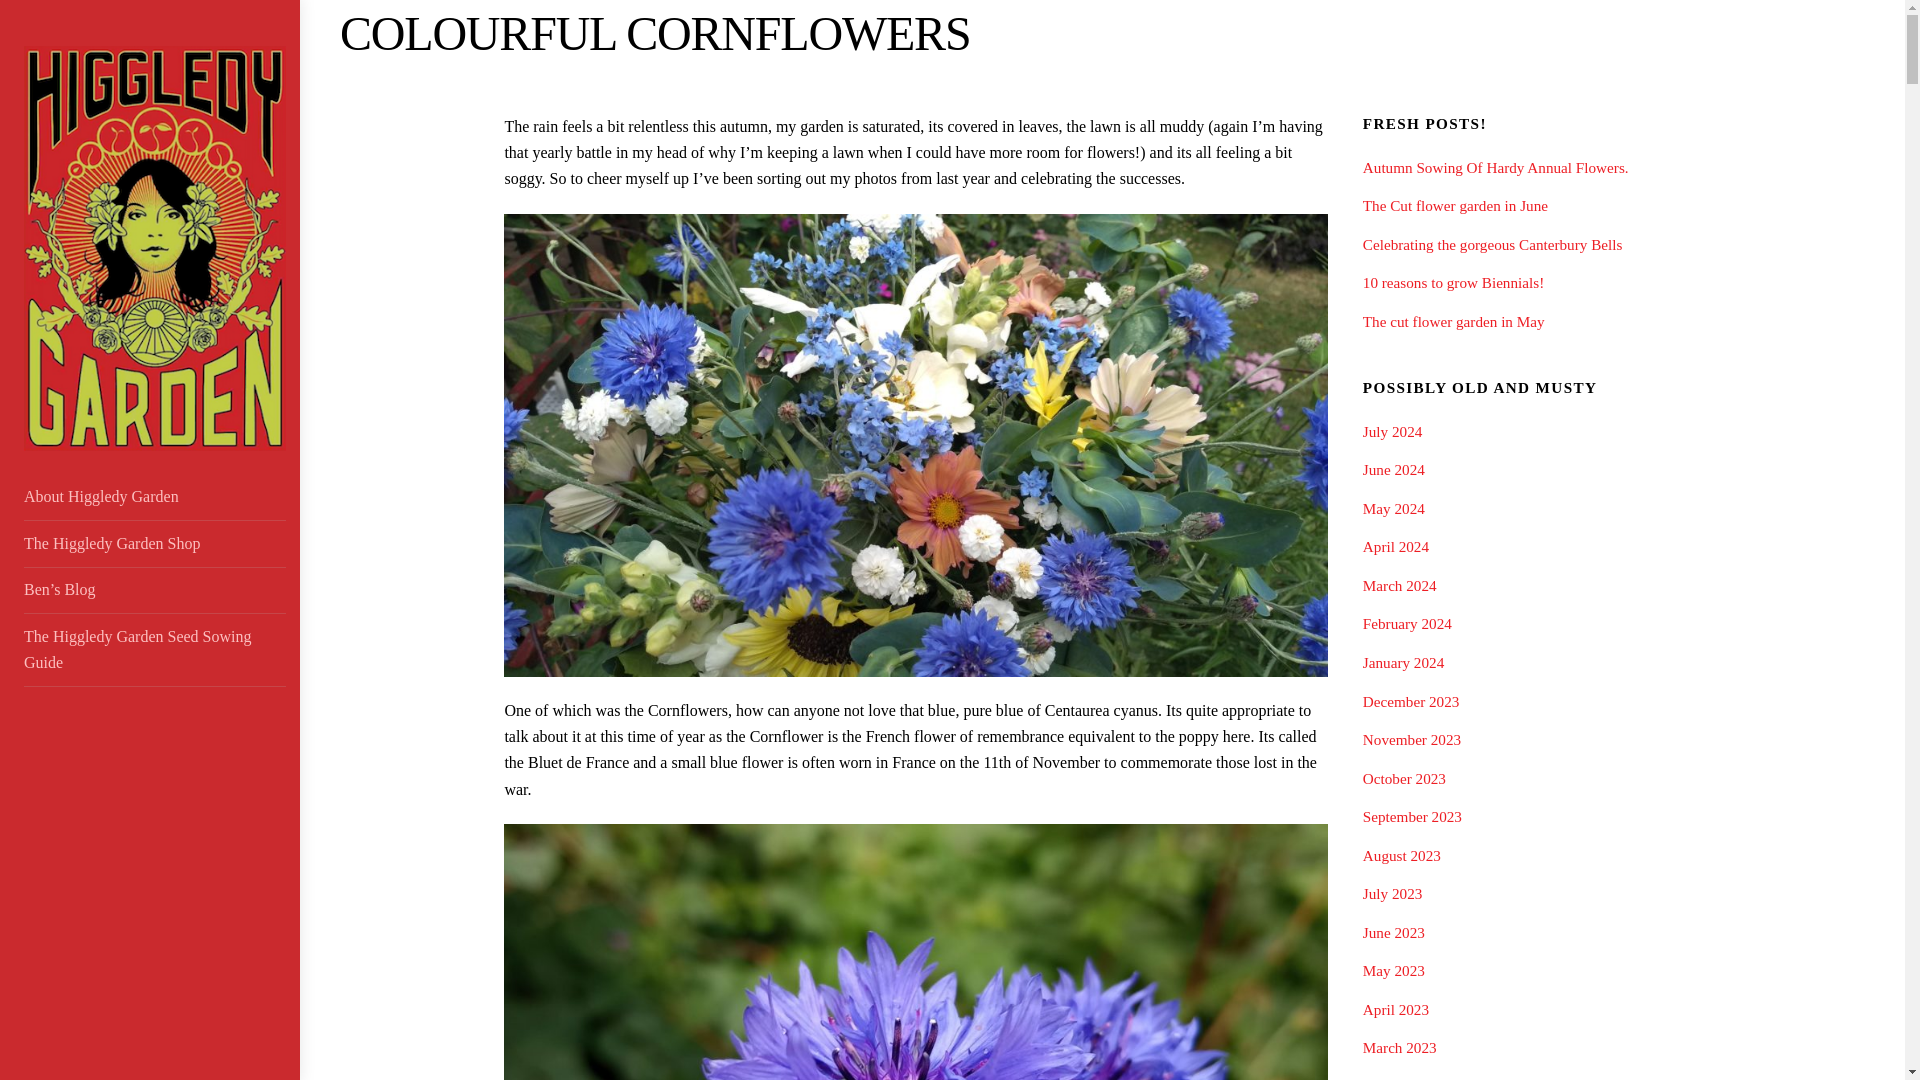 The width and height of the screenshot is (1920, 1080). Describe the element at coordinates (1454, 322) in the screenshot. I see `The cut flower garden in May` at that location.